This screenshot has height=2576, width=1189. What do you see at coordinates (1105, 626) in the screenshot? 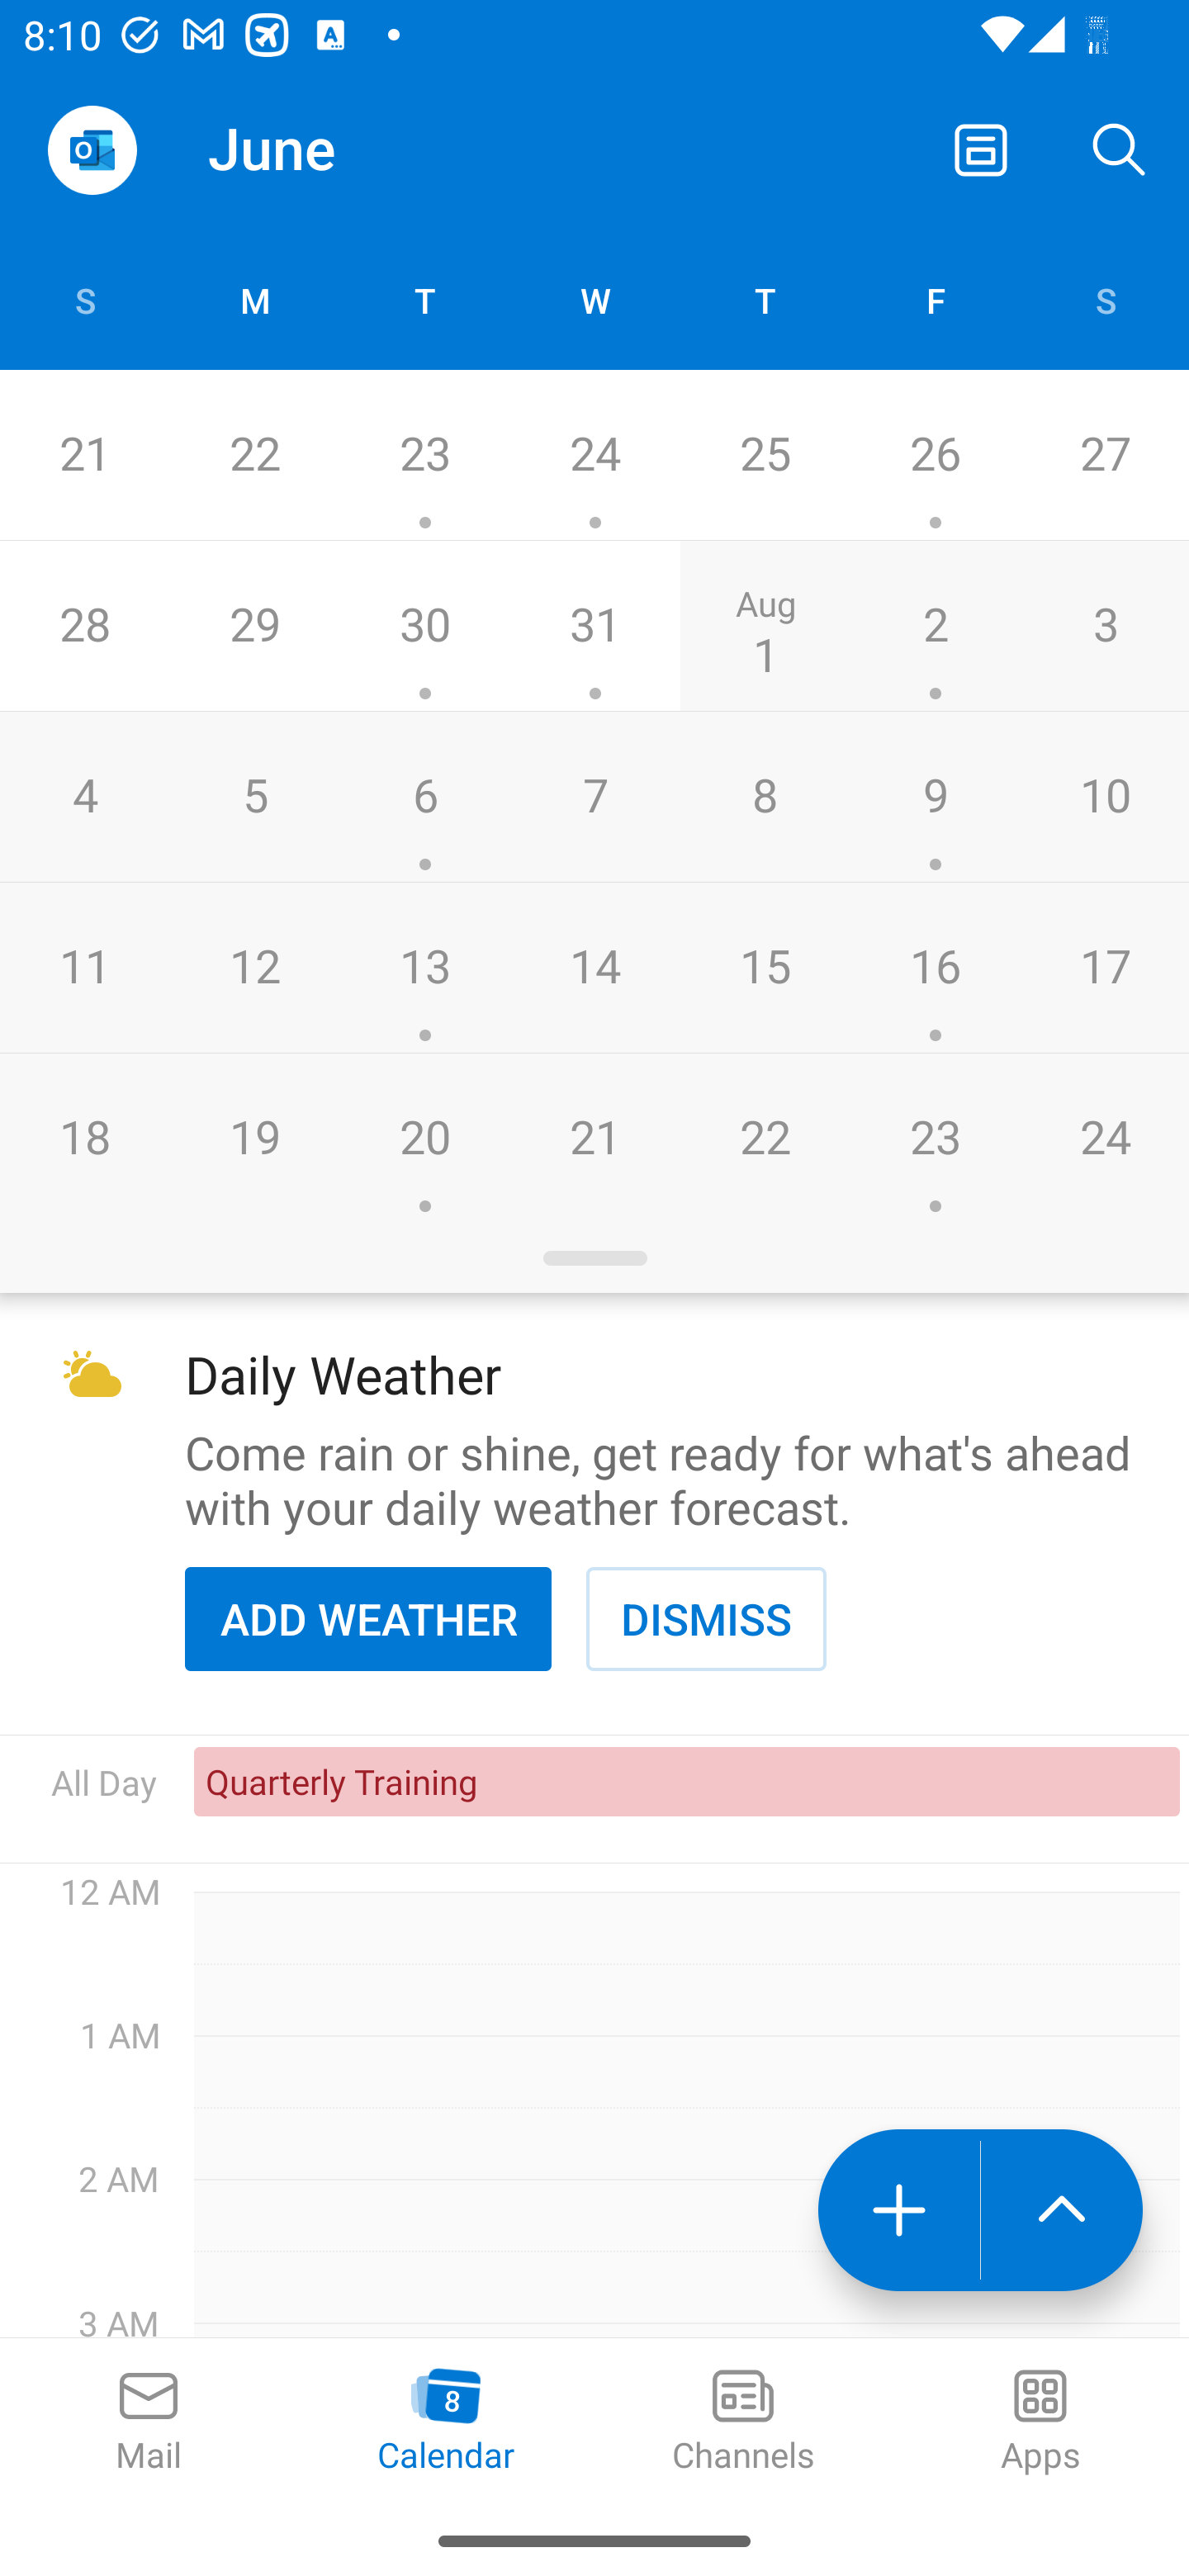
I see `3 Saturday, August 3` at bounding box center [1105, 626].